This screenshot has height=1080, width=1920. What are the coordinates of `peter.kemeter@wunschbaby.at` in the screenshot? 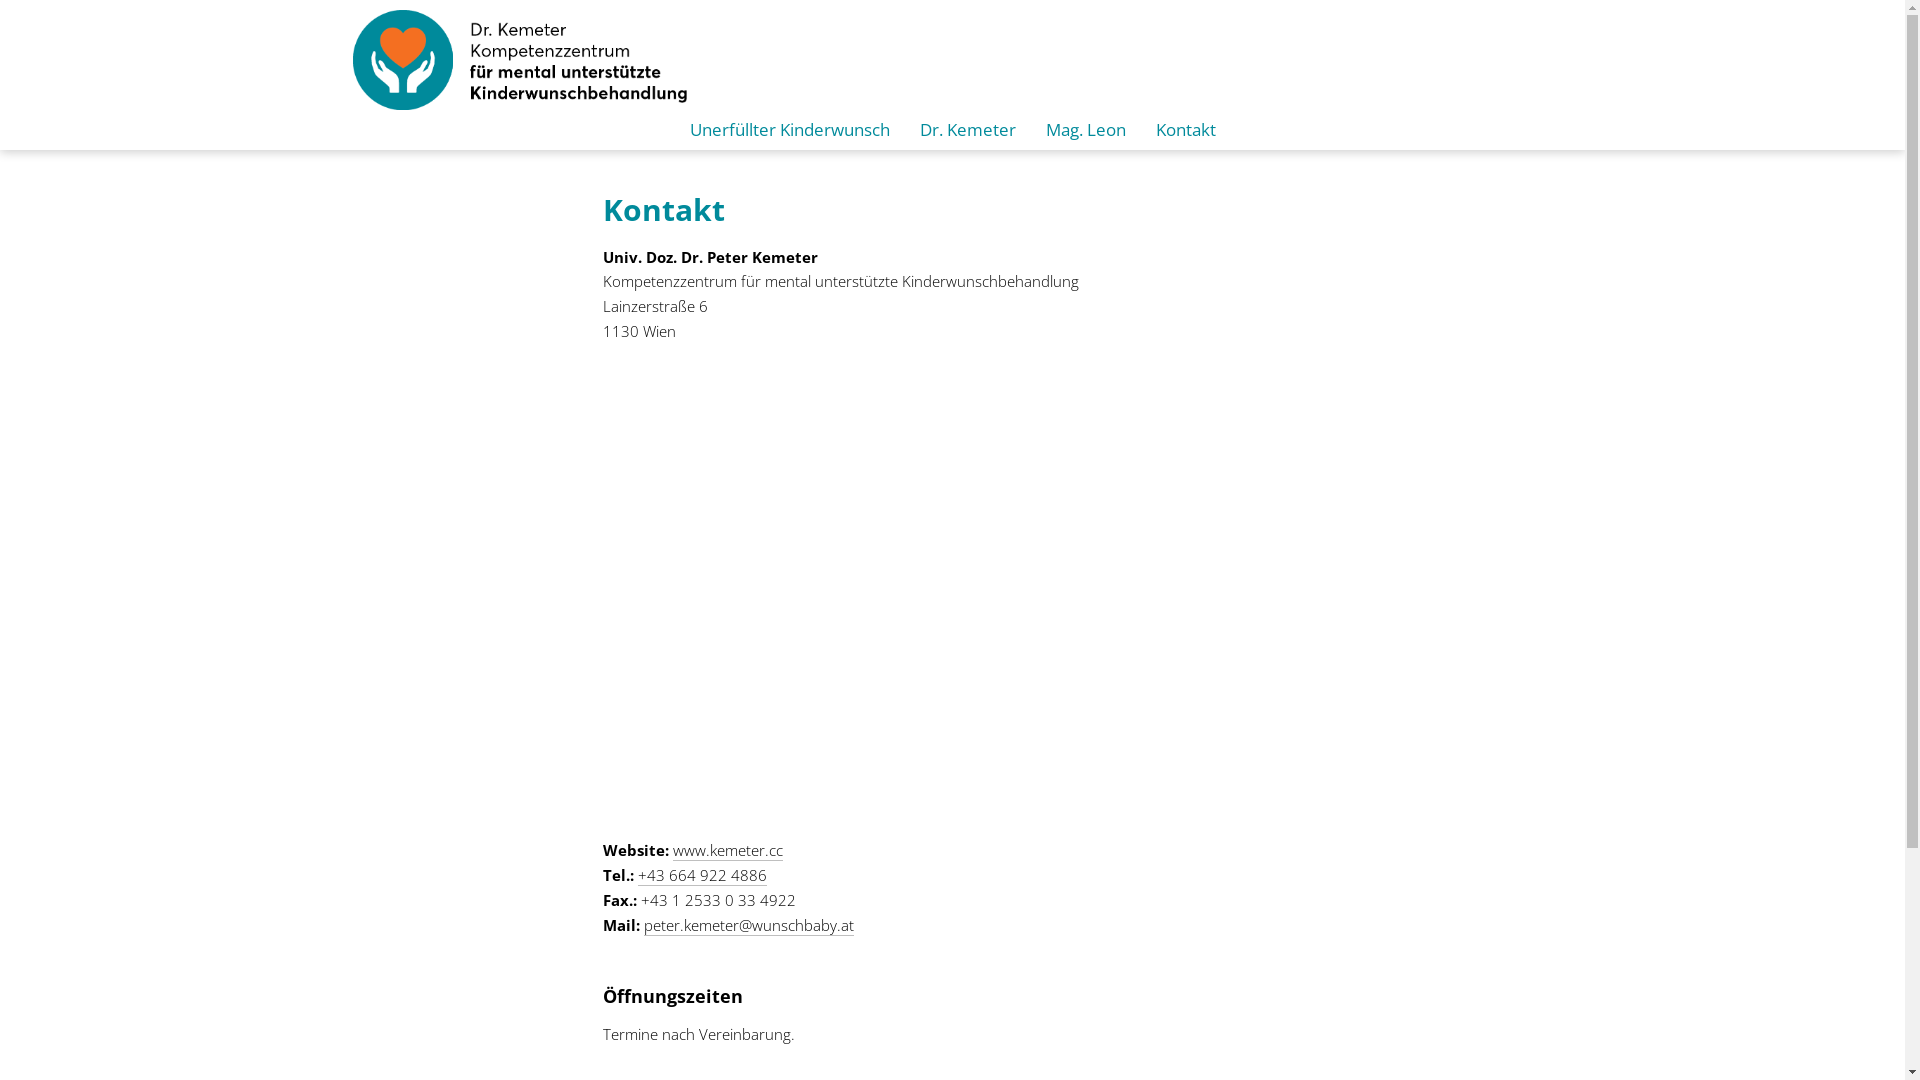 It's located at (749, 924).